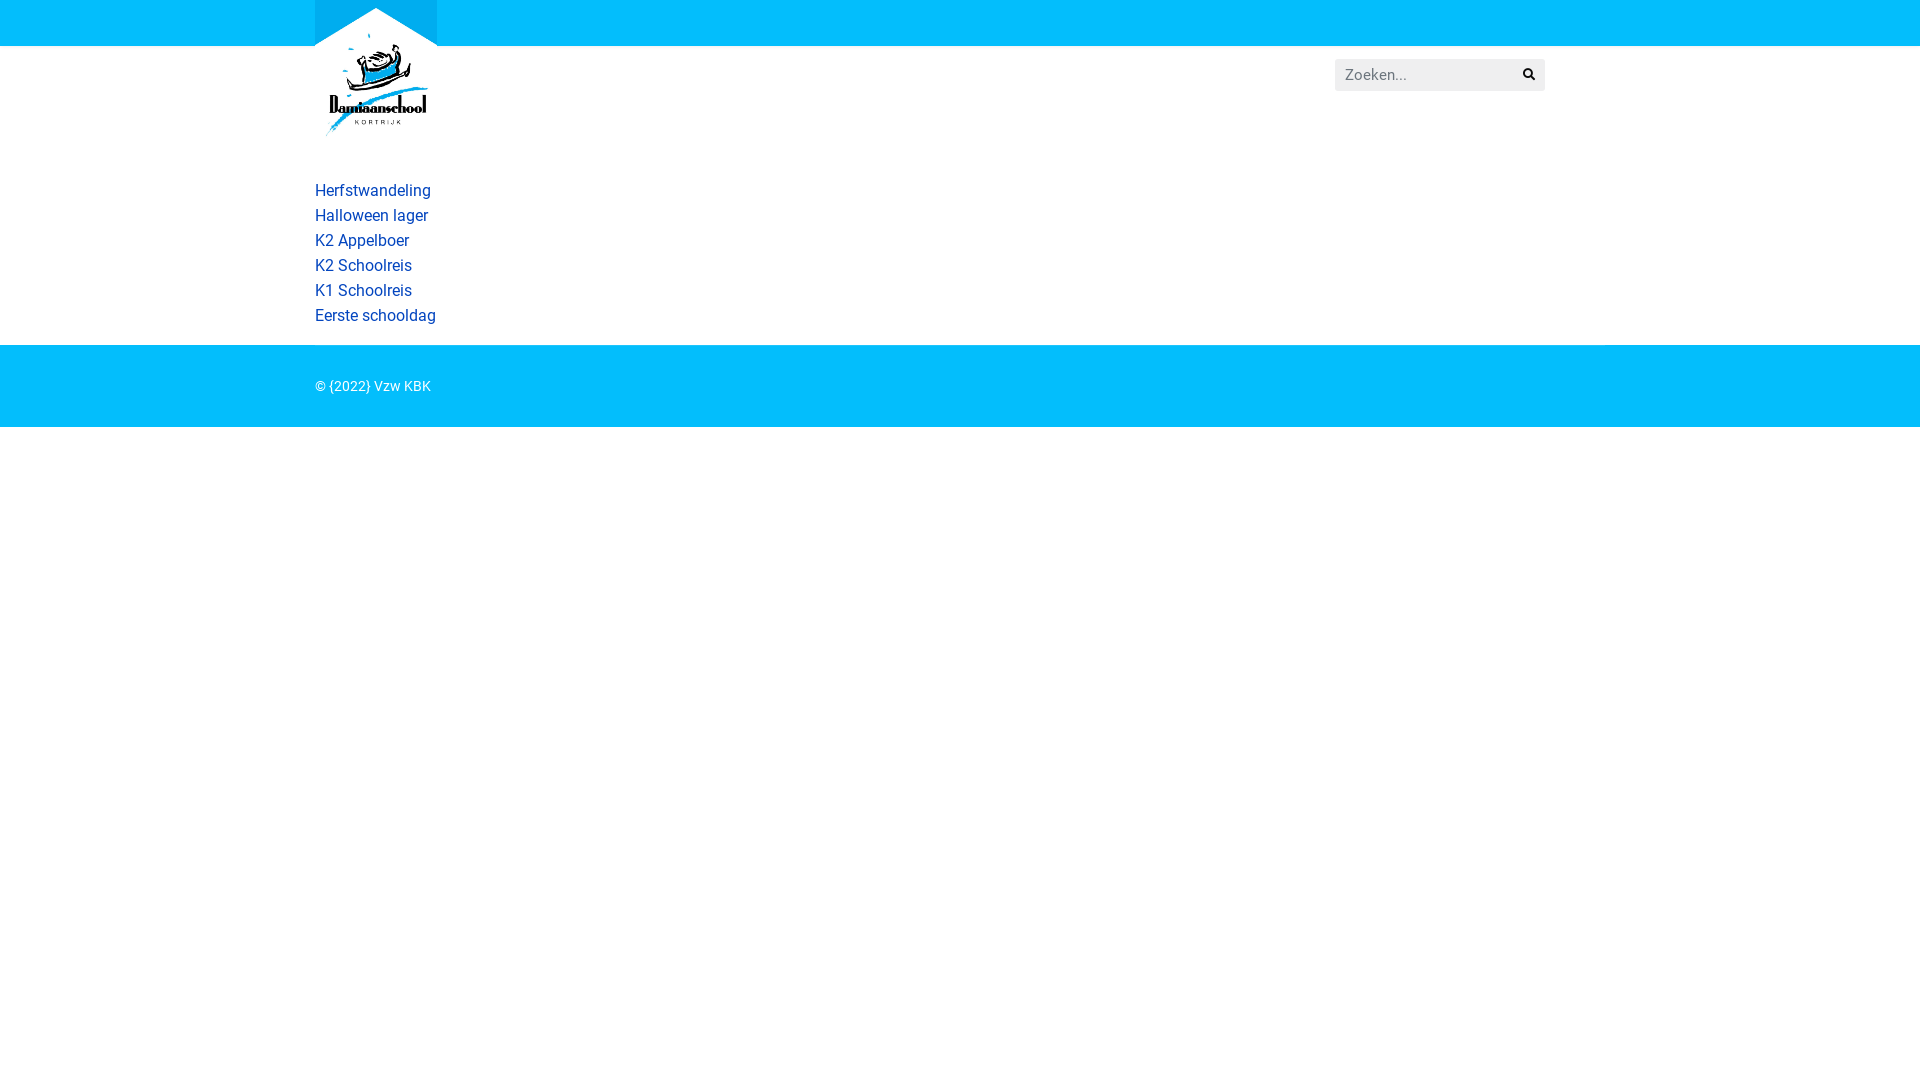 This screenshot has height=1080, width=1920. What do you see at coordinates (373, 190) in the screenshot?
I see `Herfstwandeling` at bounding box center [373, 190].